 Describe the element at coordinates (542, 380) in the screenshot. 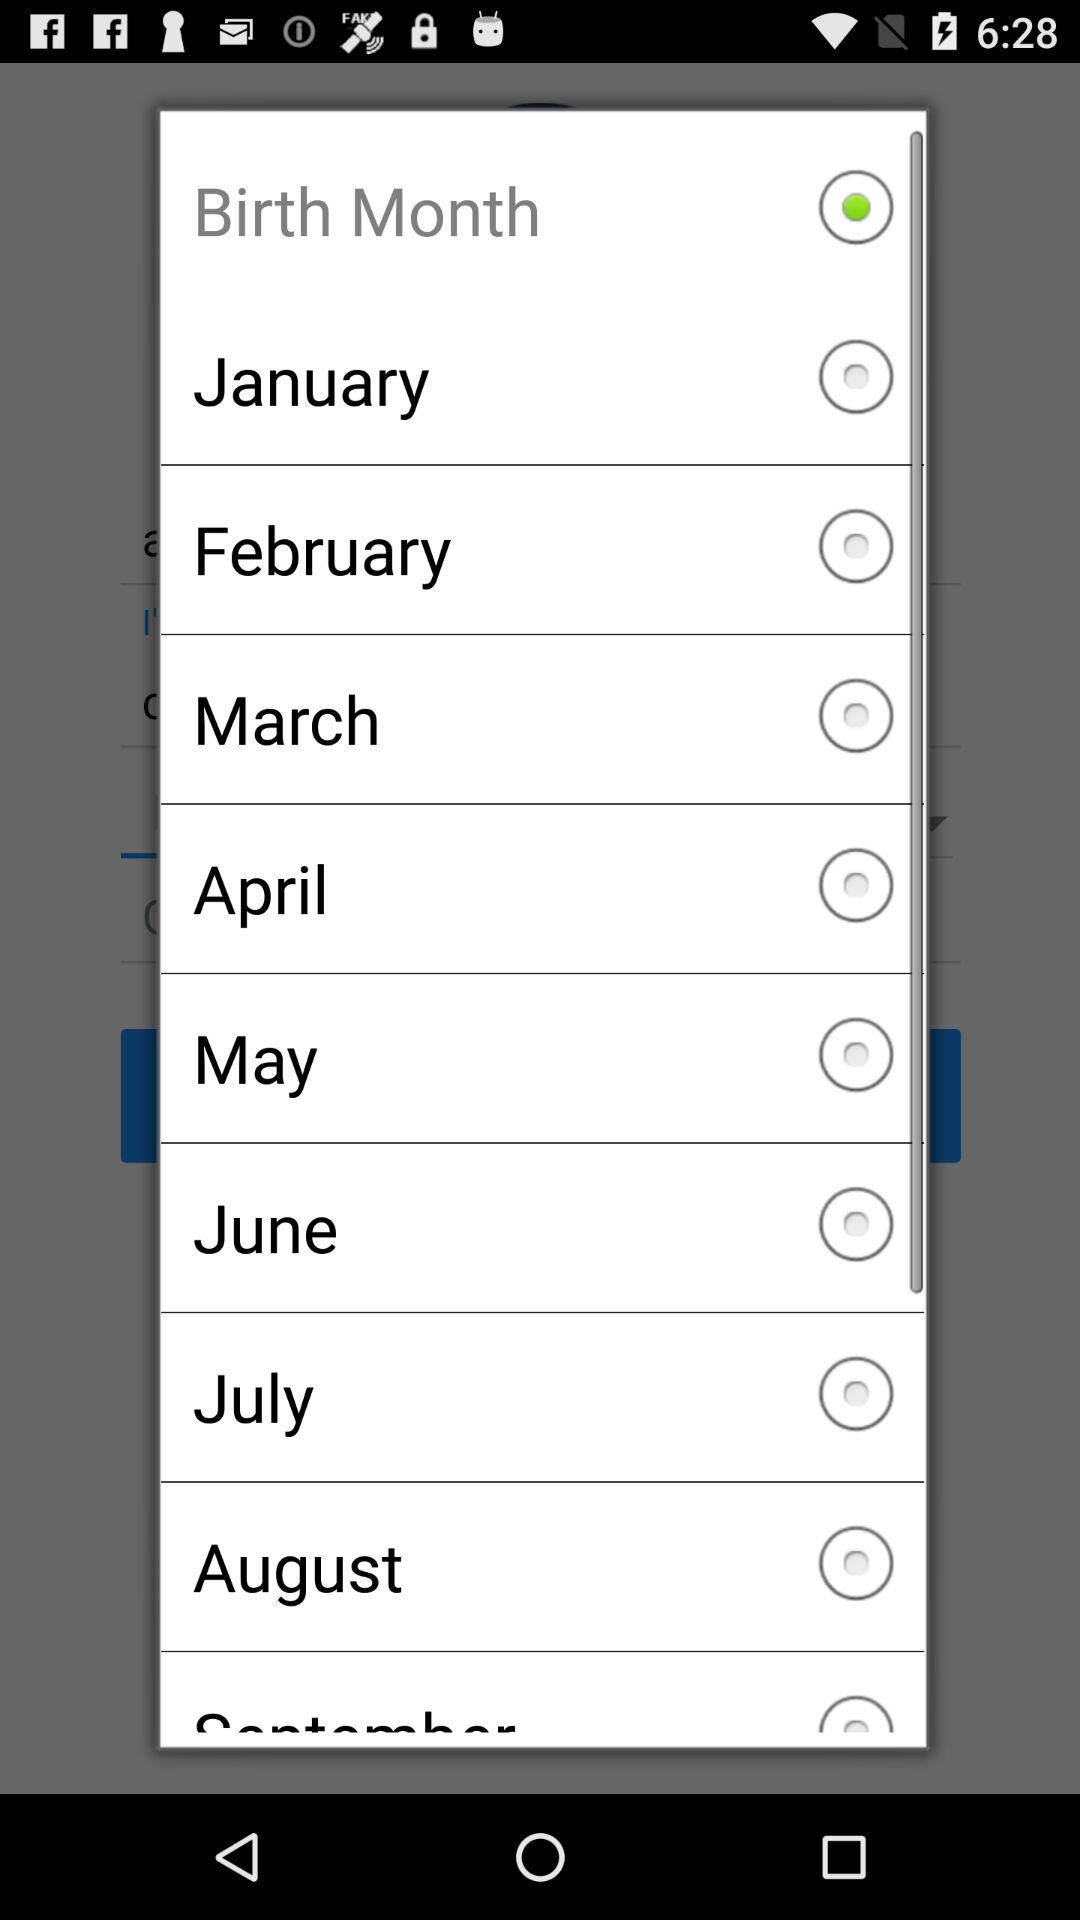

I see `swipe to the january item` at that location.